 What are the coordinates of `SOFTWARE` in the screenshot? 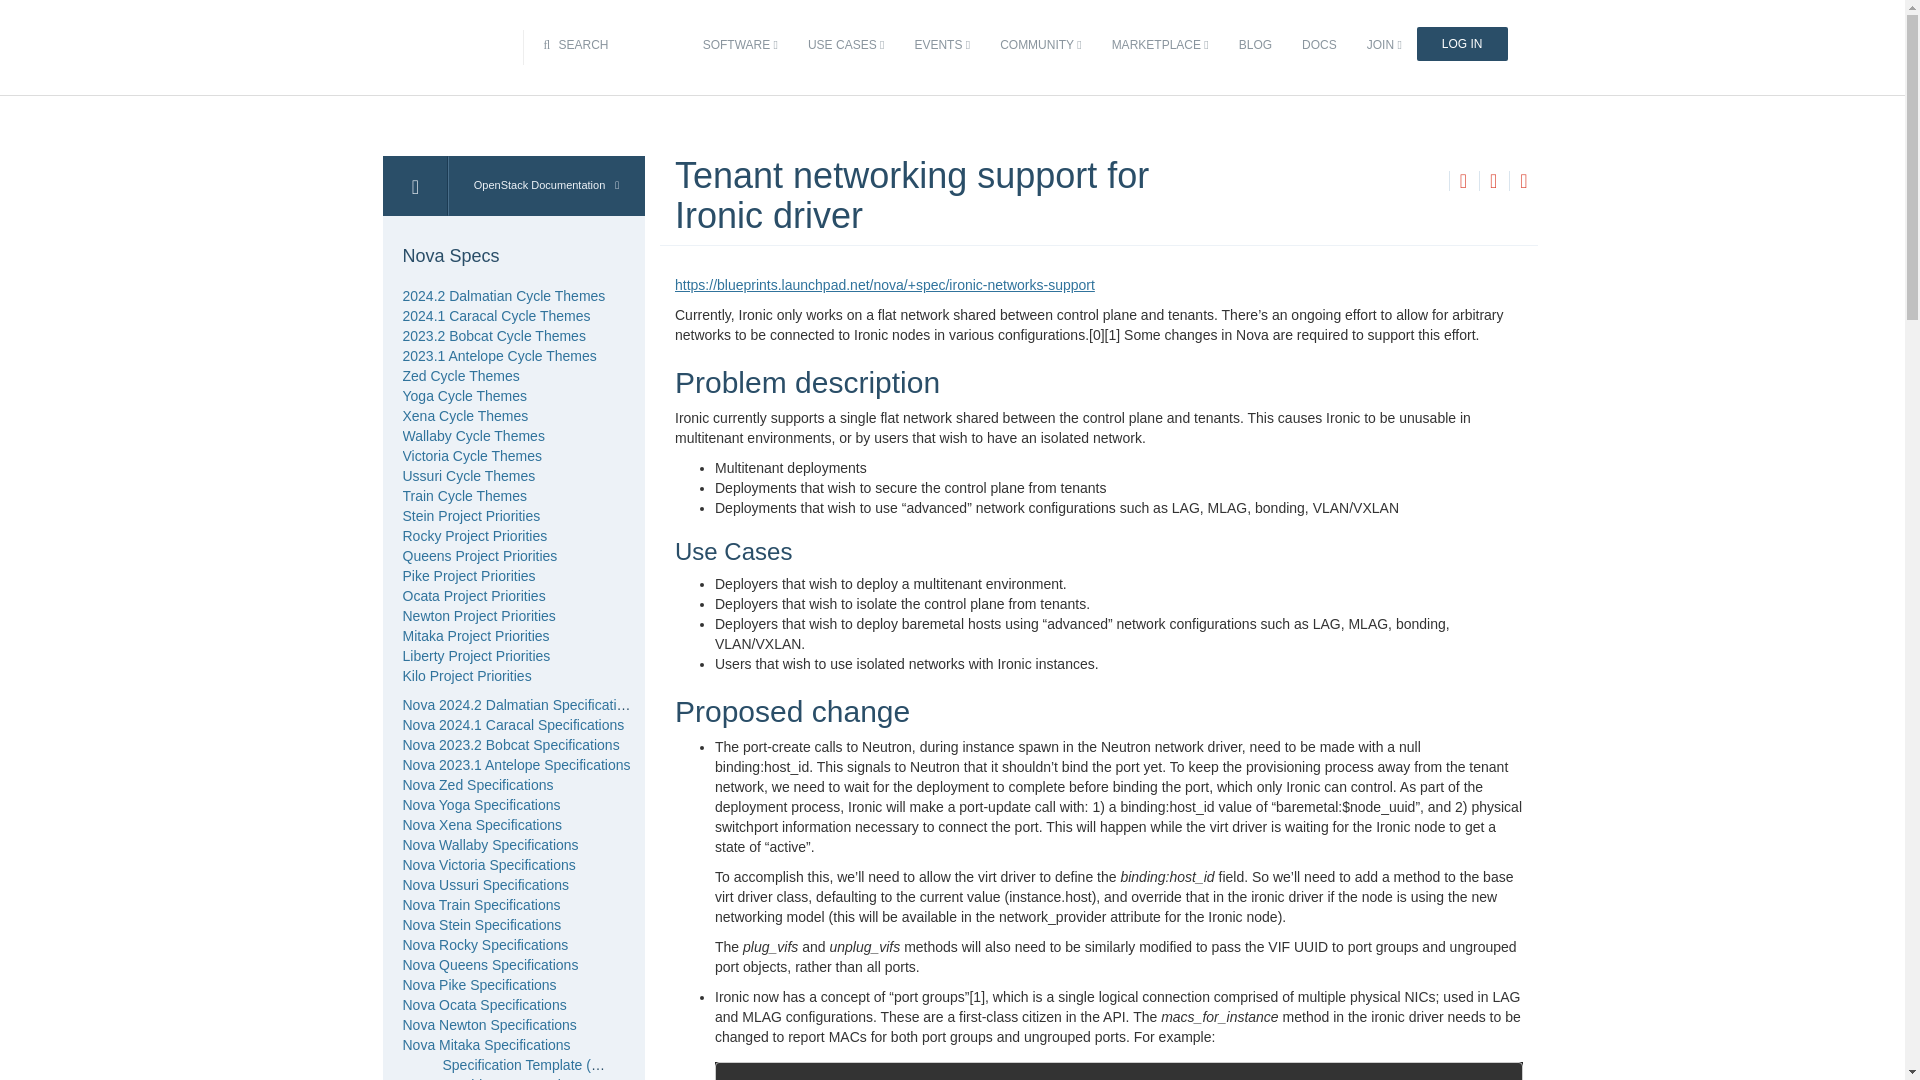 It's located at (740, 45).